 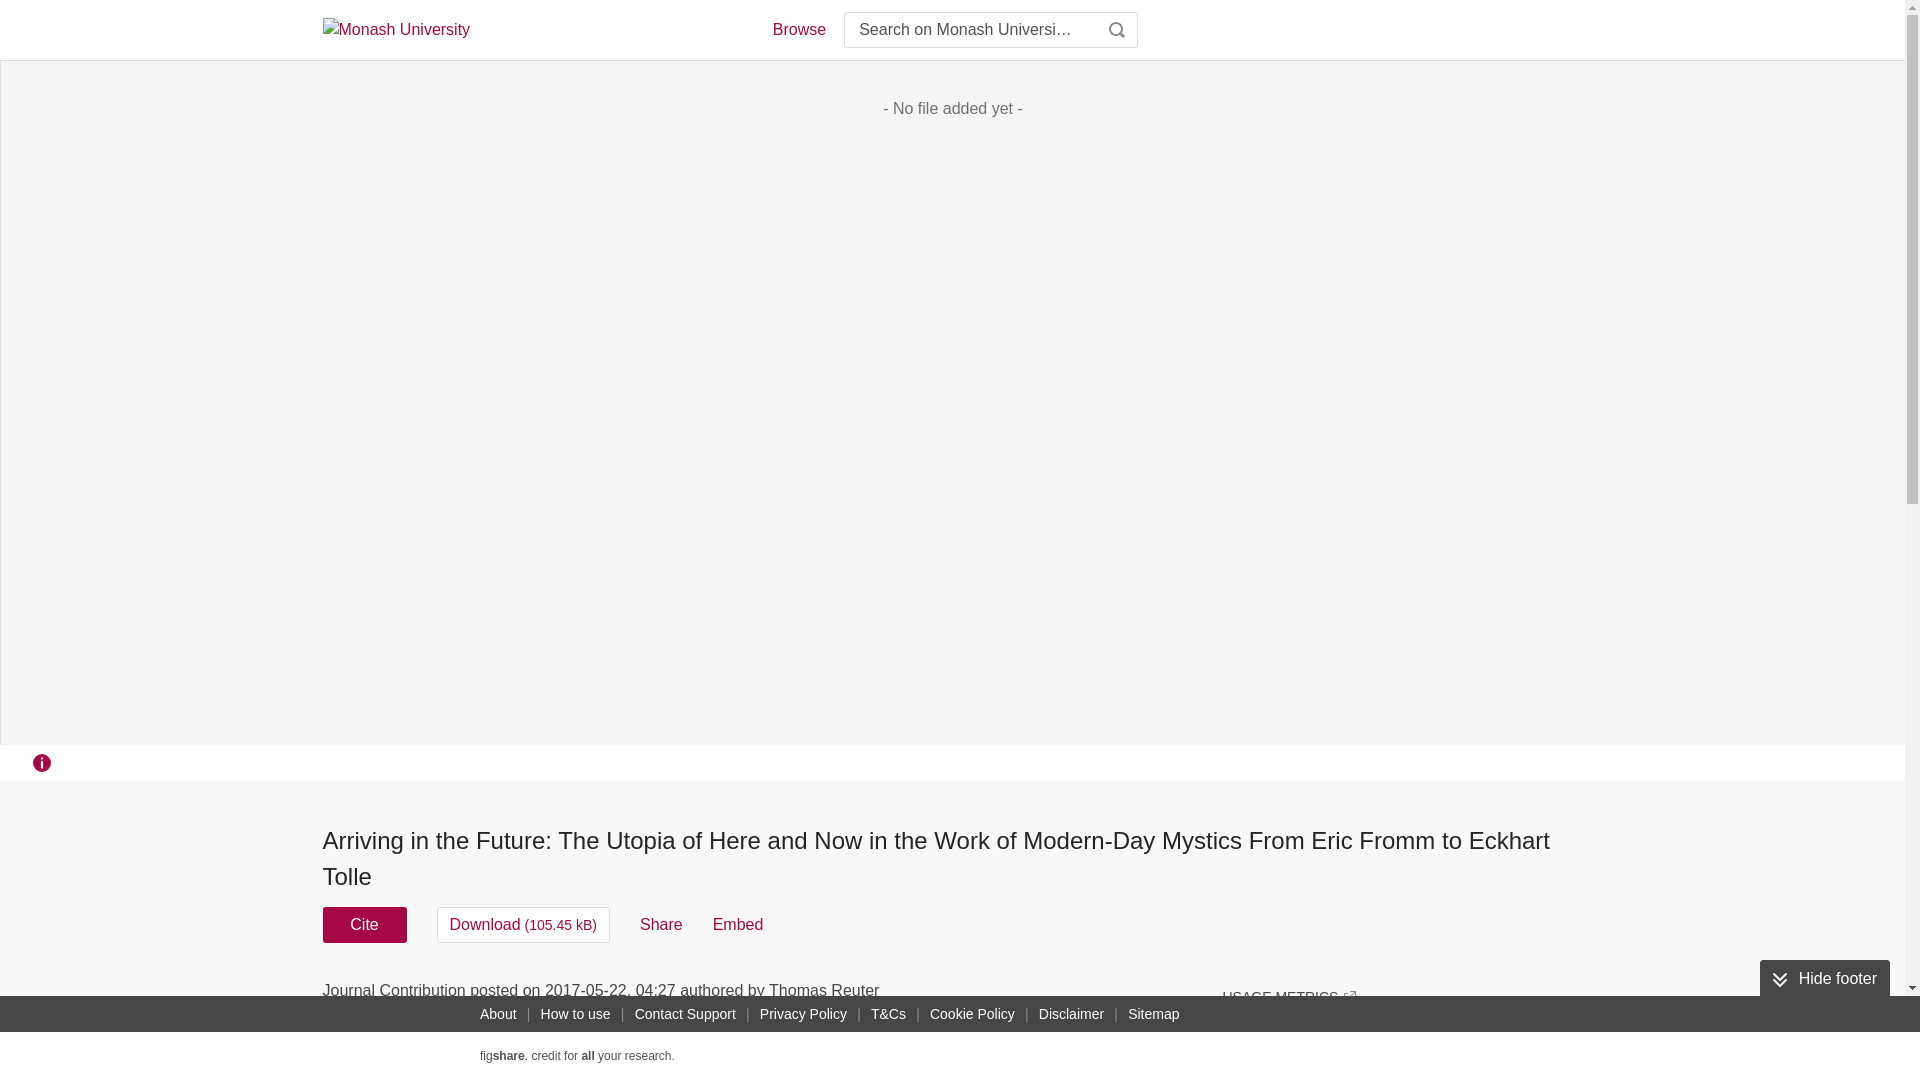 I want to click on USAGE METRICS, so click(x=1288, y=996).